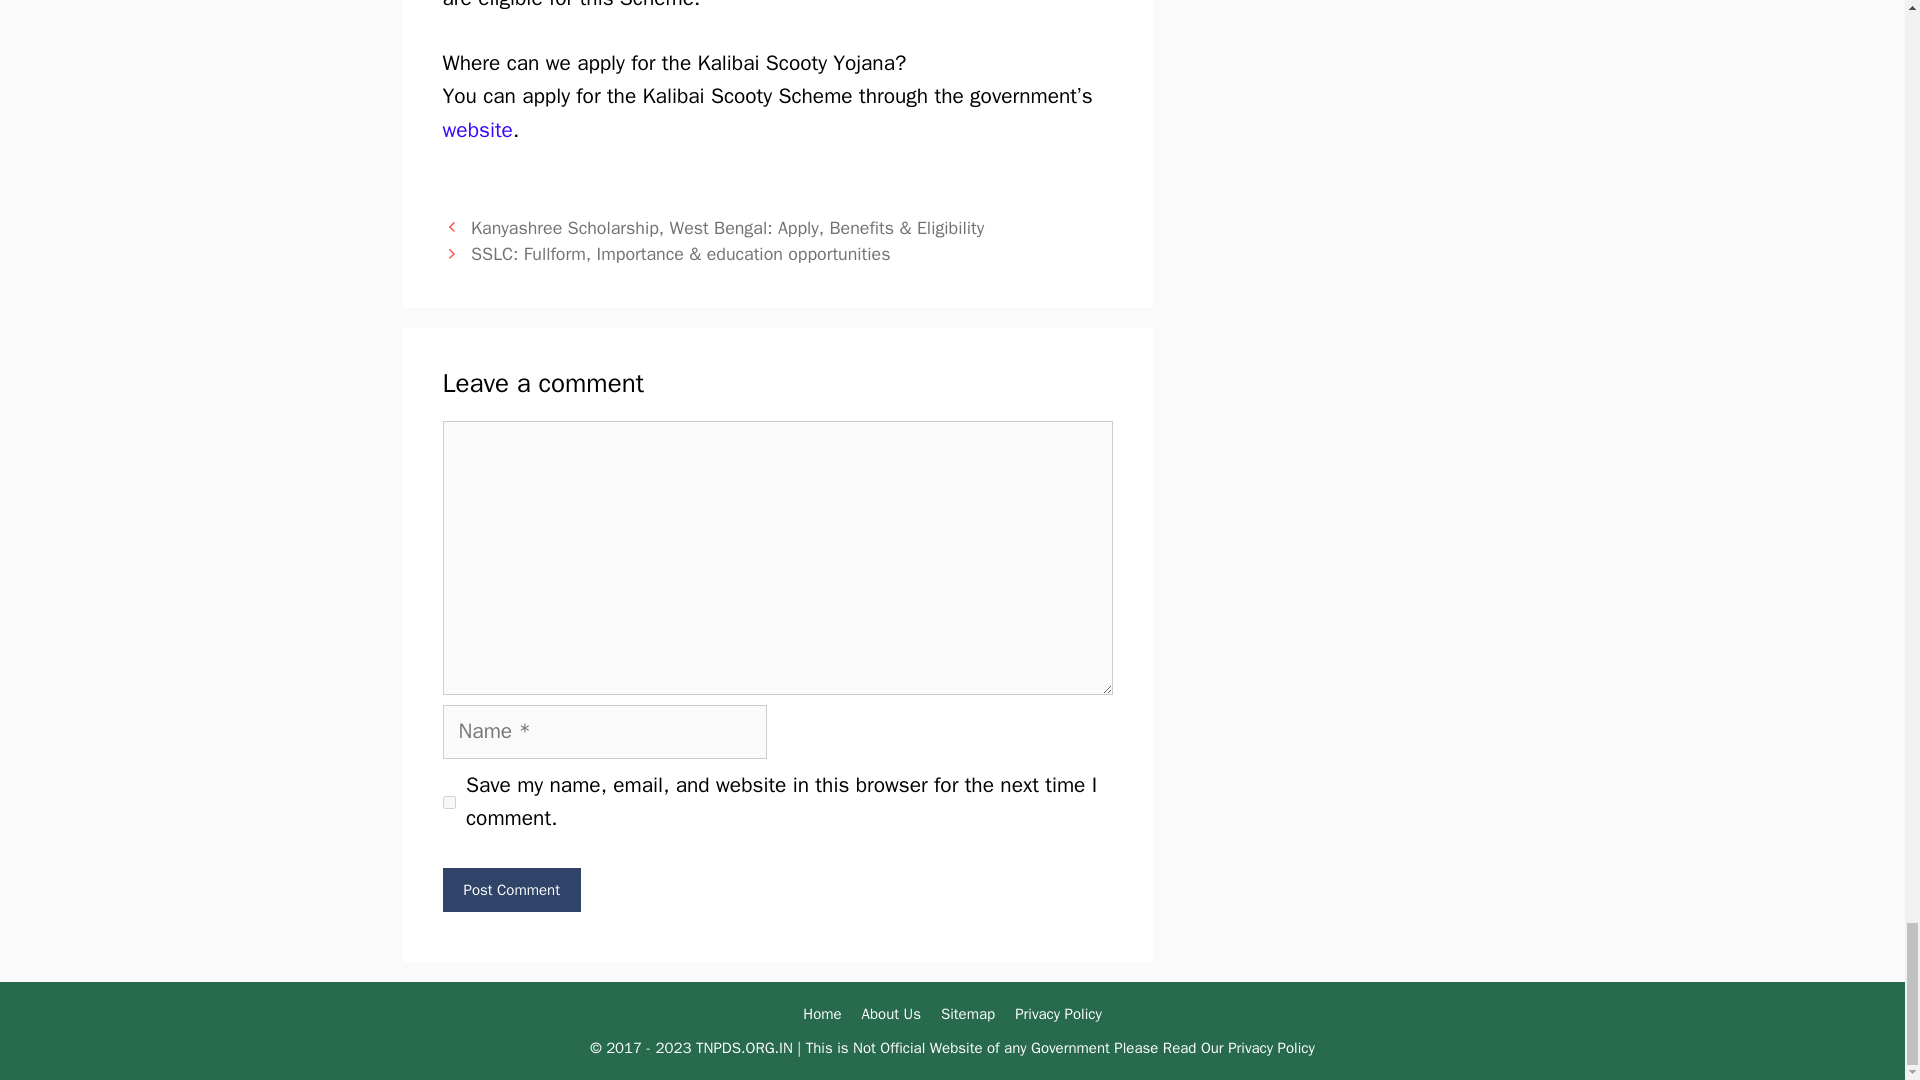 This screenshot has width=1920, height=1080. What do you see at coordinates (821, 1014) in the screenshot?
I see `Home` at bounding box center [821, 1014].